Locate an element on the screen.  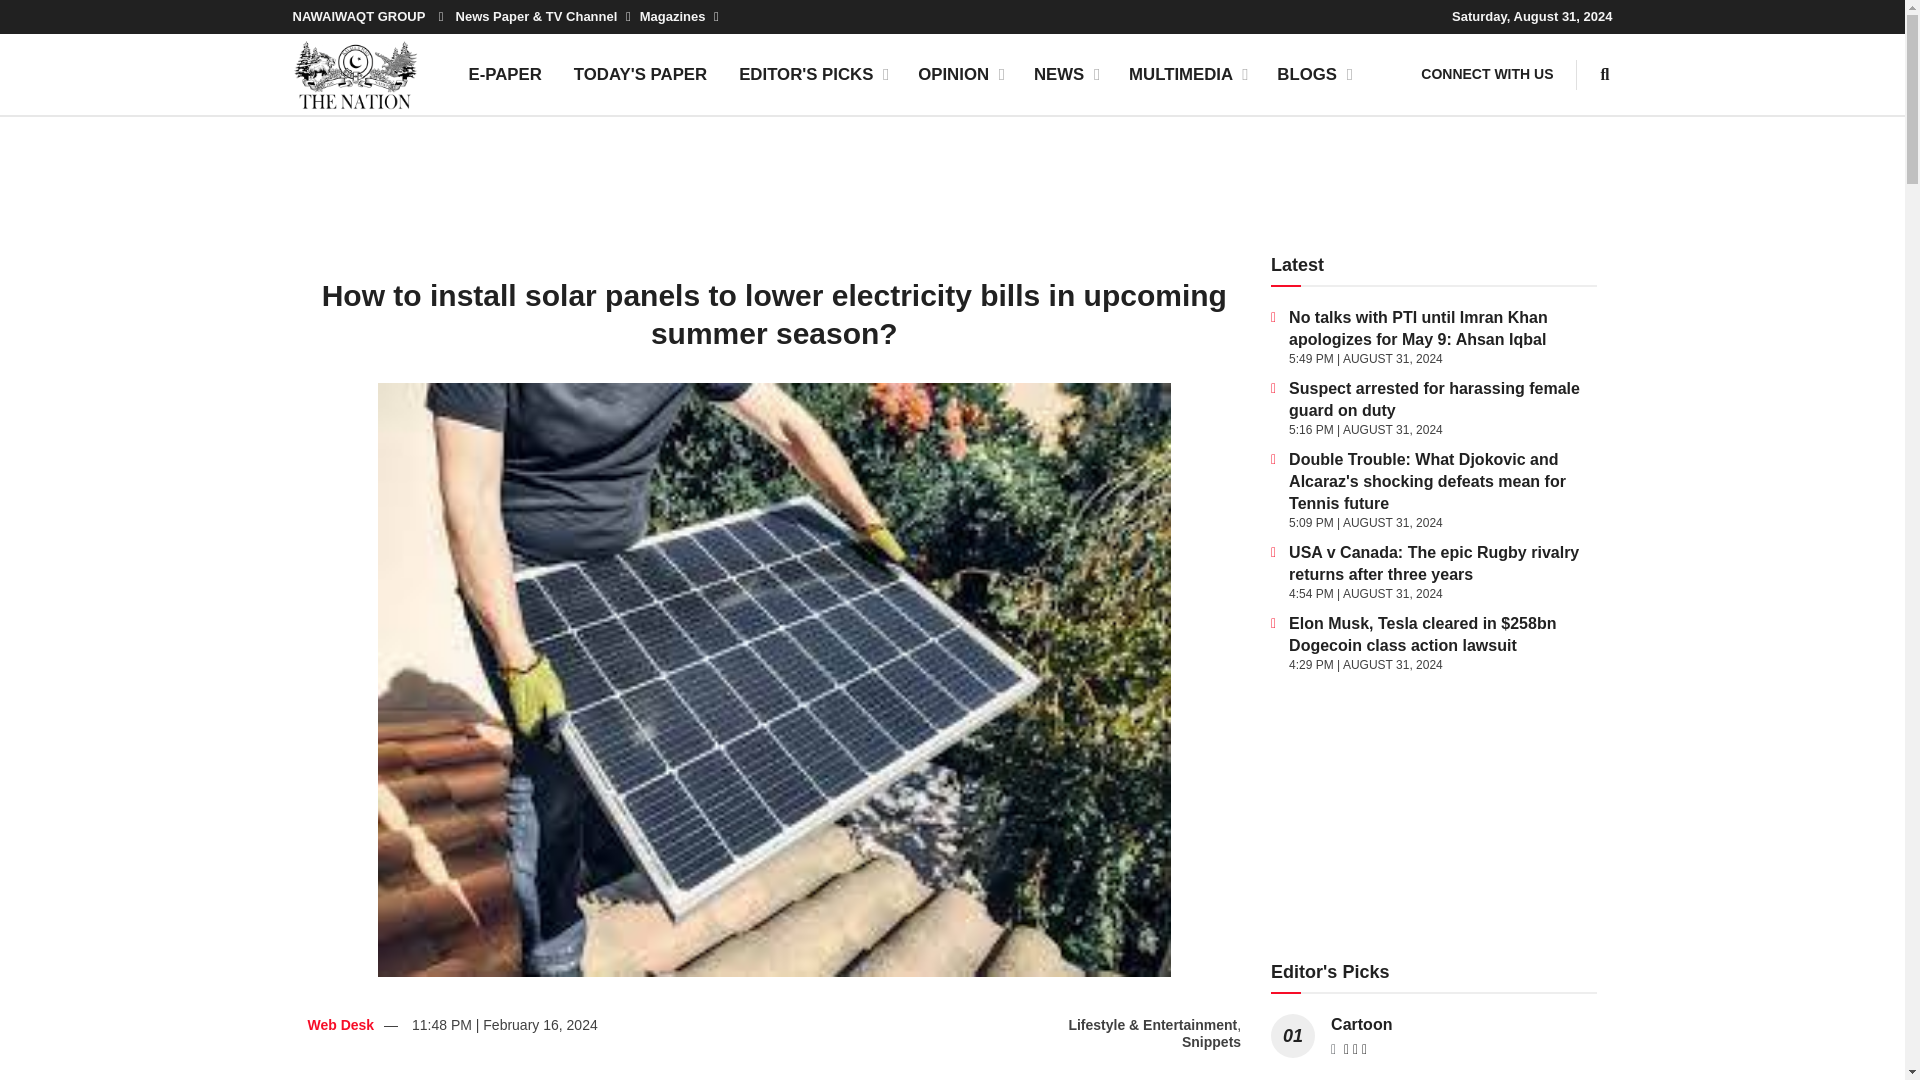
OPINION is located at coordinates (960, 74).